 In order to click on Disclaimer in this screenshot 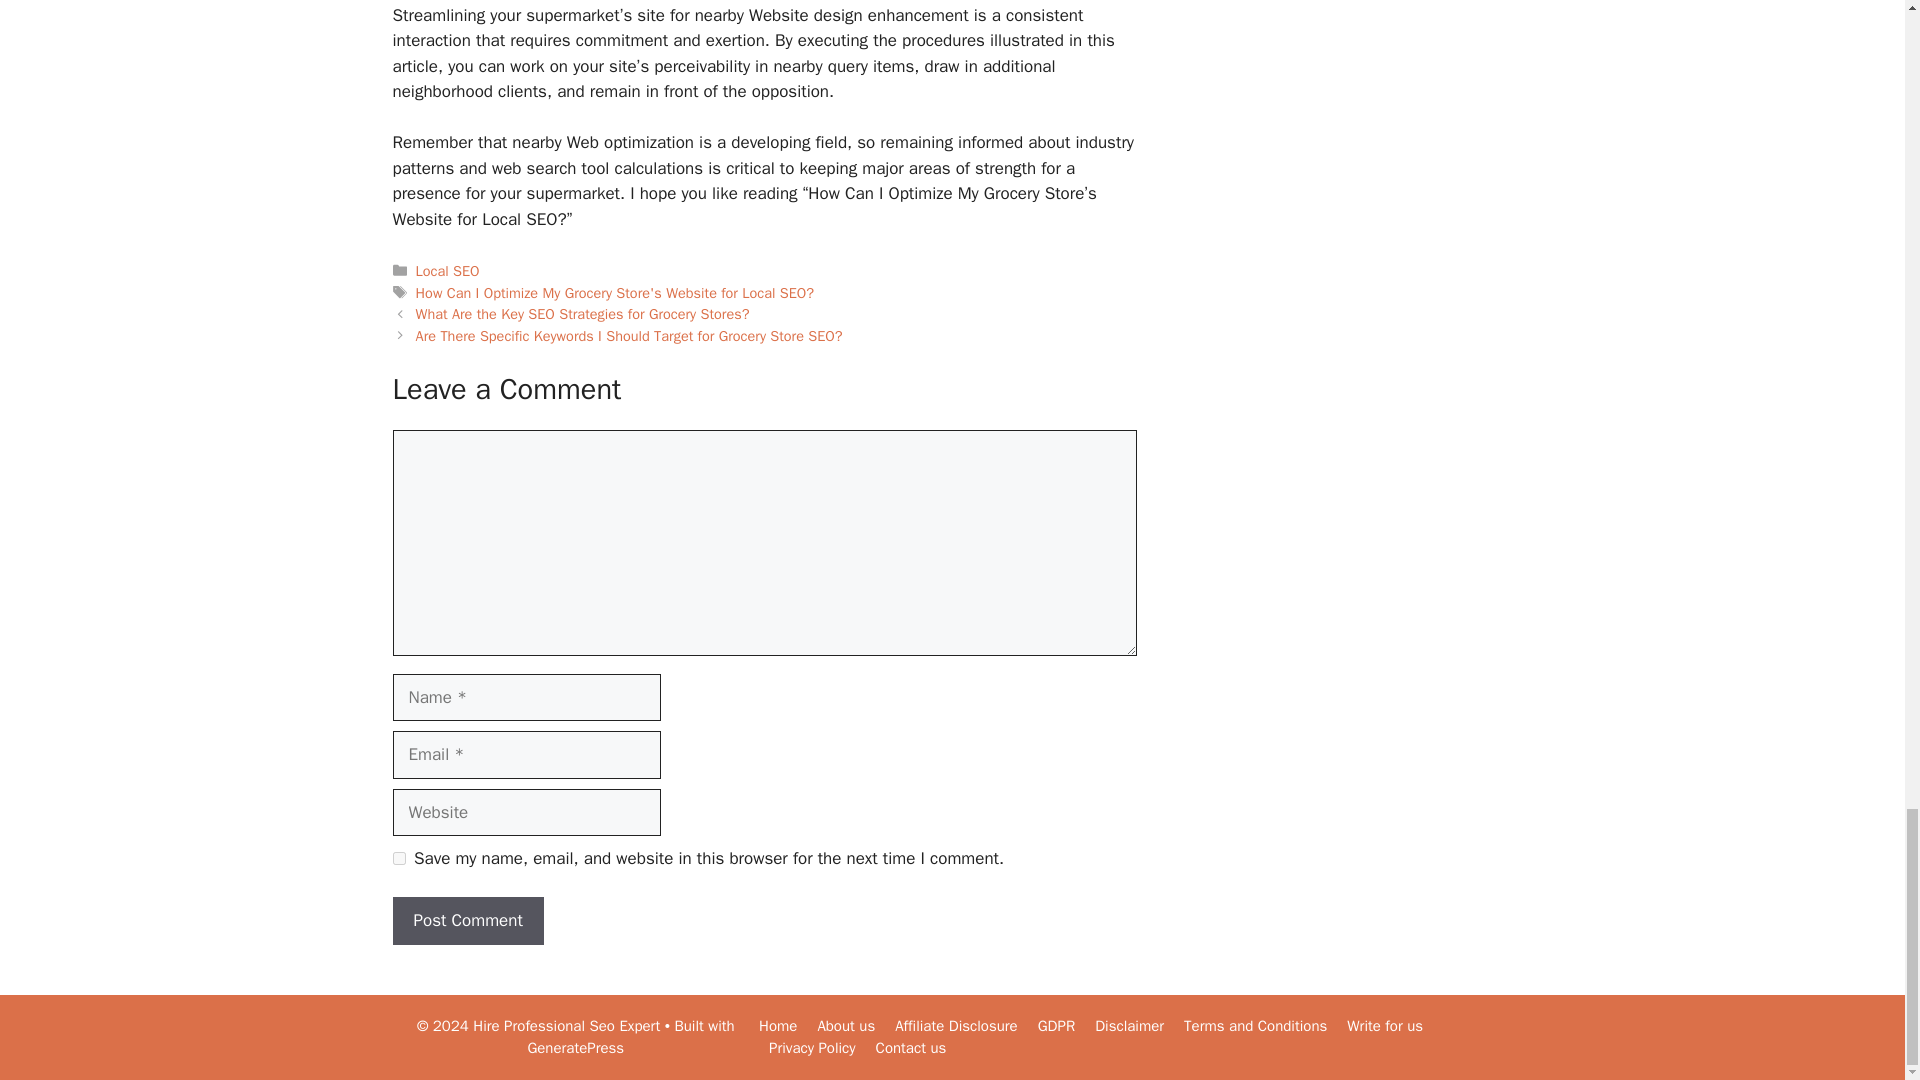, I will do `click(1128, 1026)`.